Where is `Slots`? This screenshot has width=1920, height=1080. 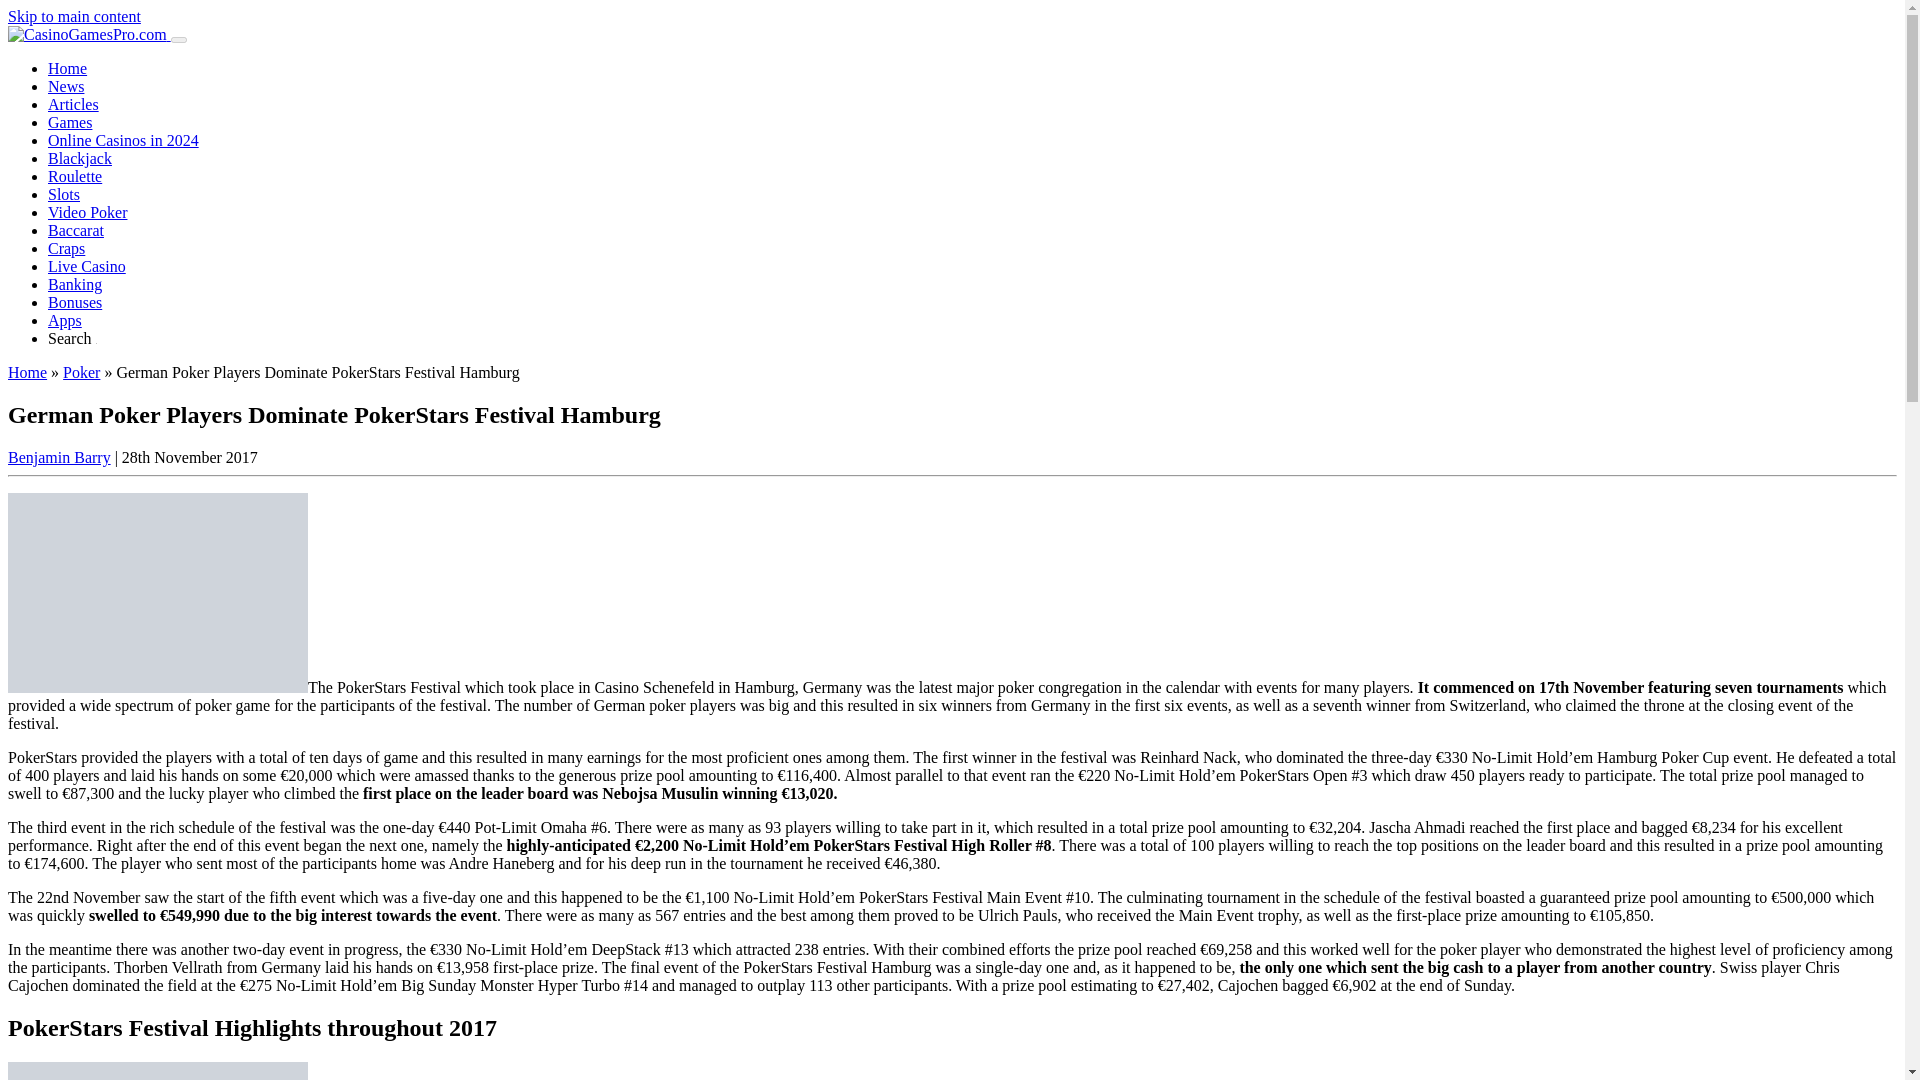
Slots is located at coordinates (64, 194).